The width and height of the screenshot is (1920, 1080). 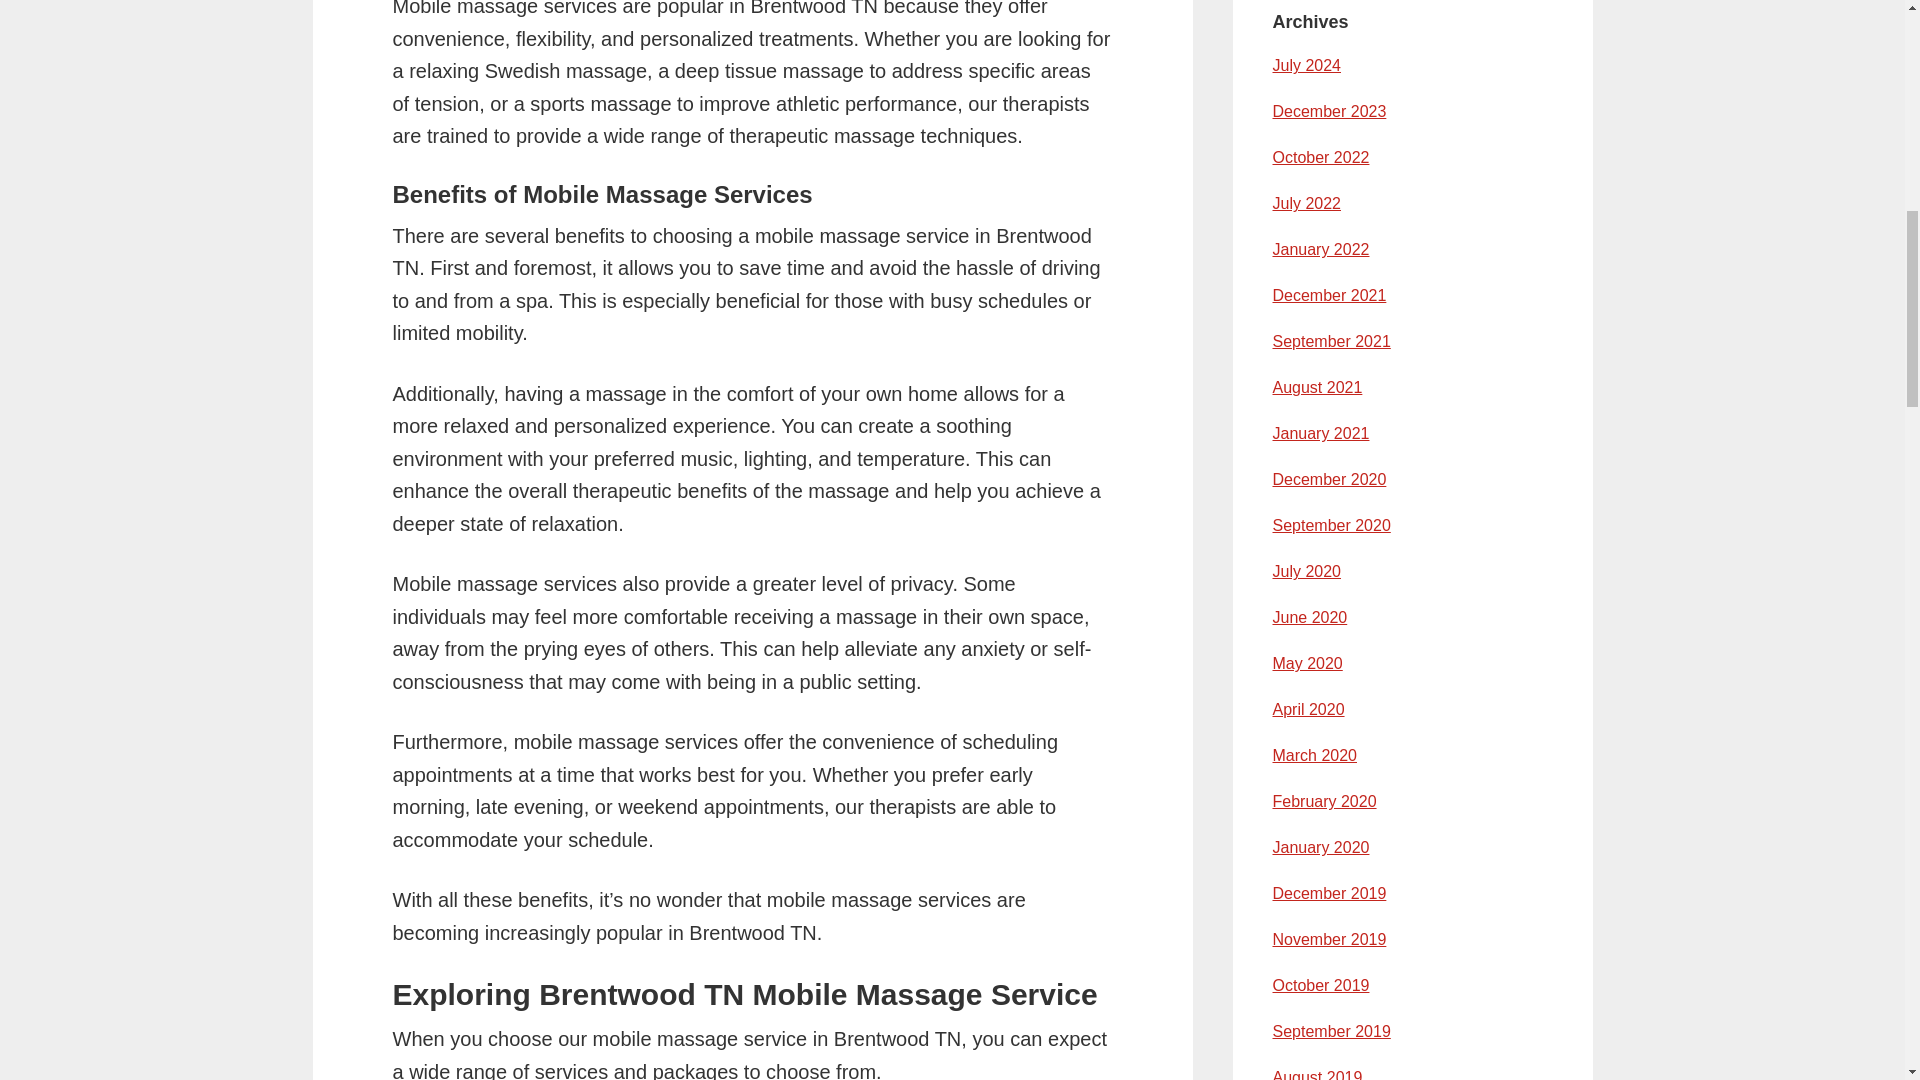 What do you see at coordinates (1328, 295) in the screenshot?
I see `December 2021` at bounding box center [1328, 295].